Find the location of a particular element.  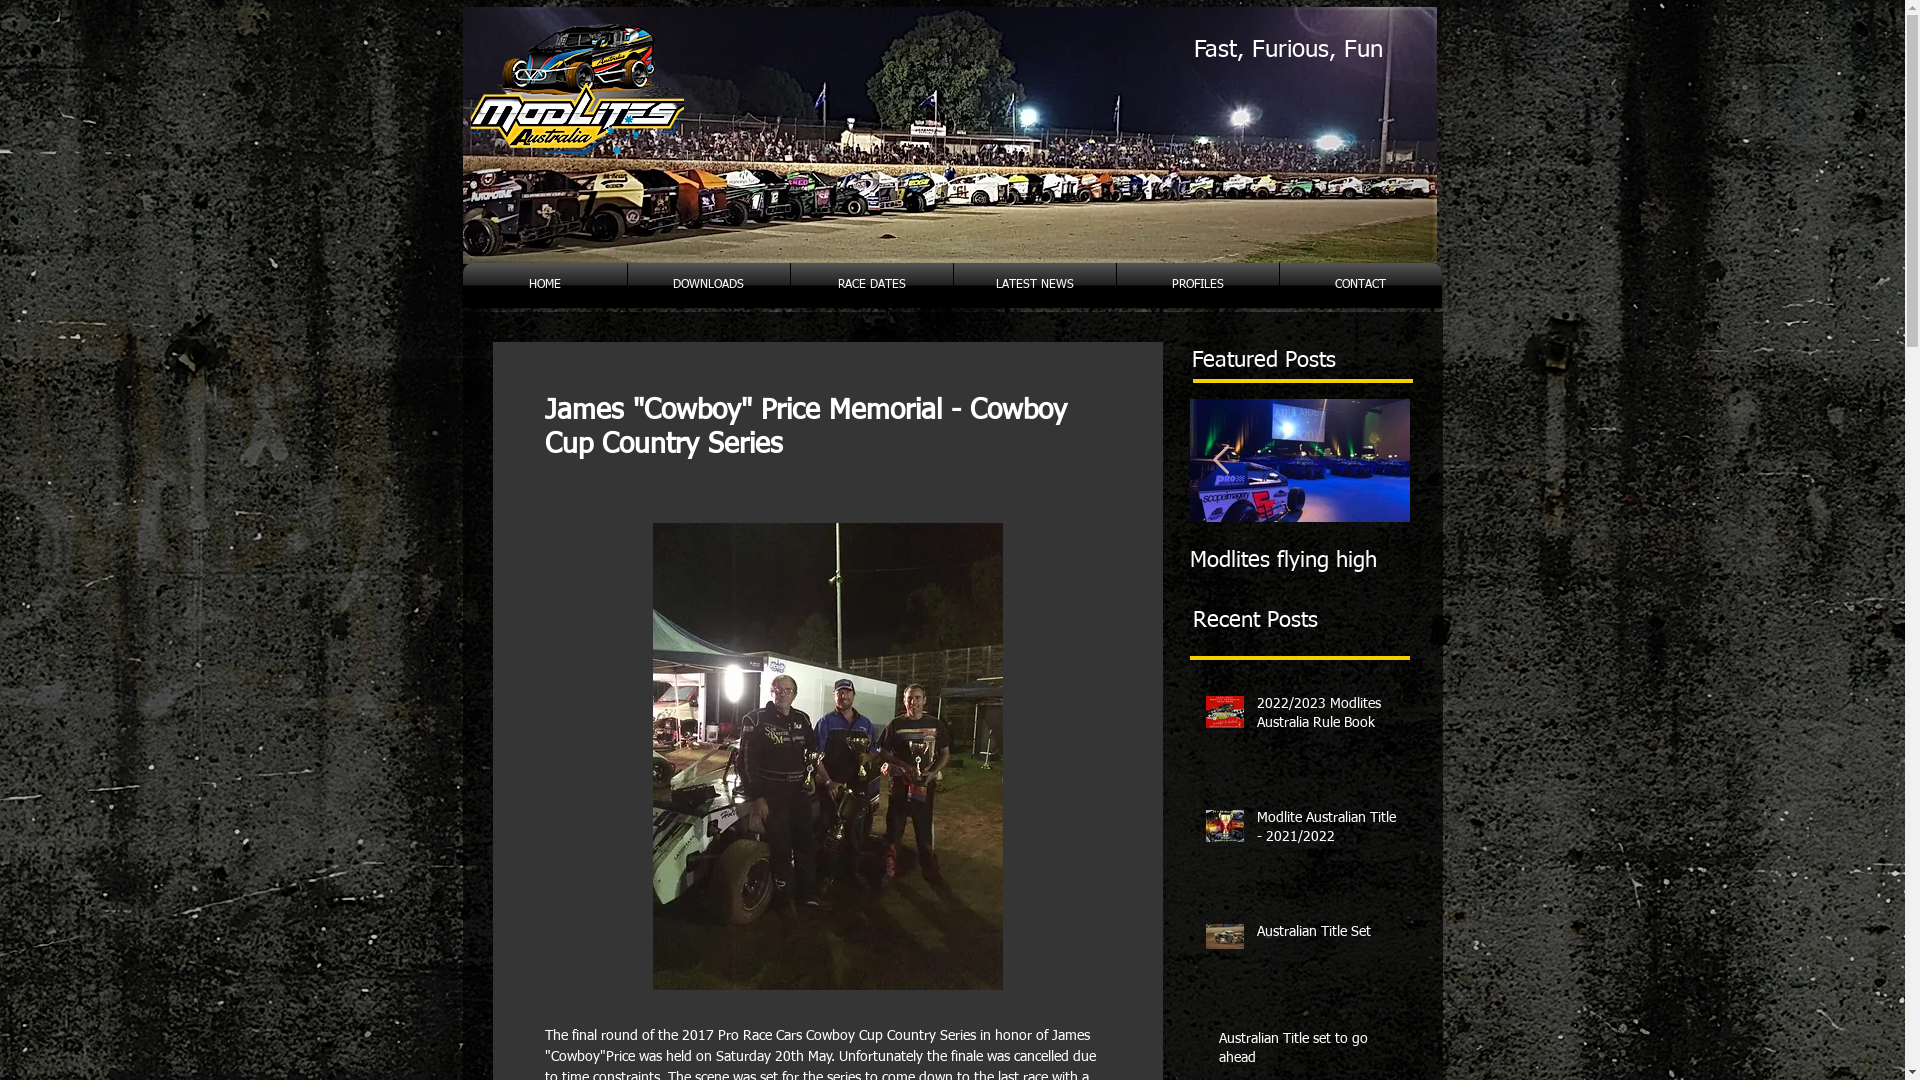

CONTACT is located at coordinates (1361, 286).